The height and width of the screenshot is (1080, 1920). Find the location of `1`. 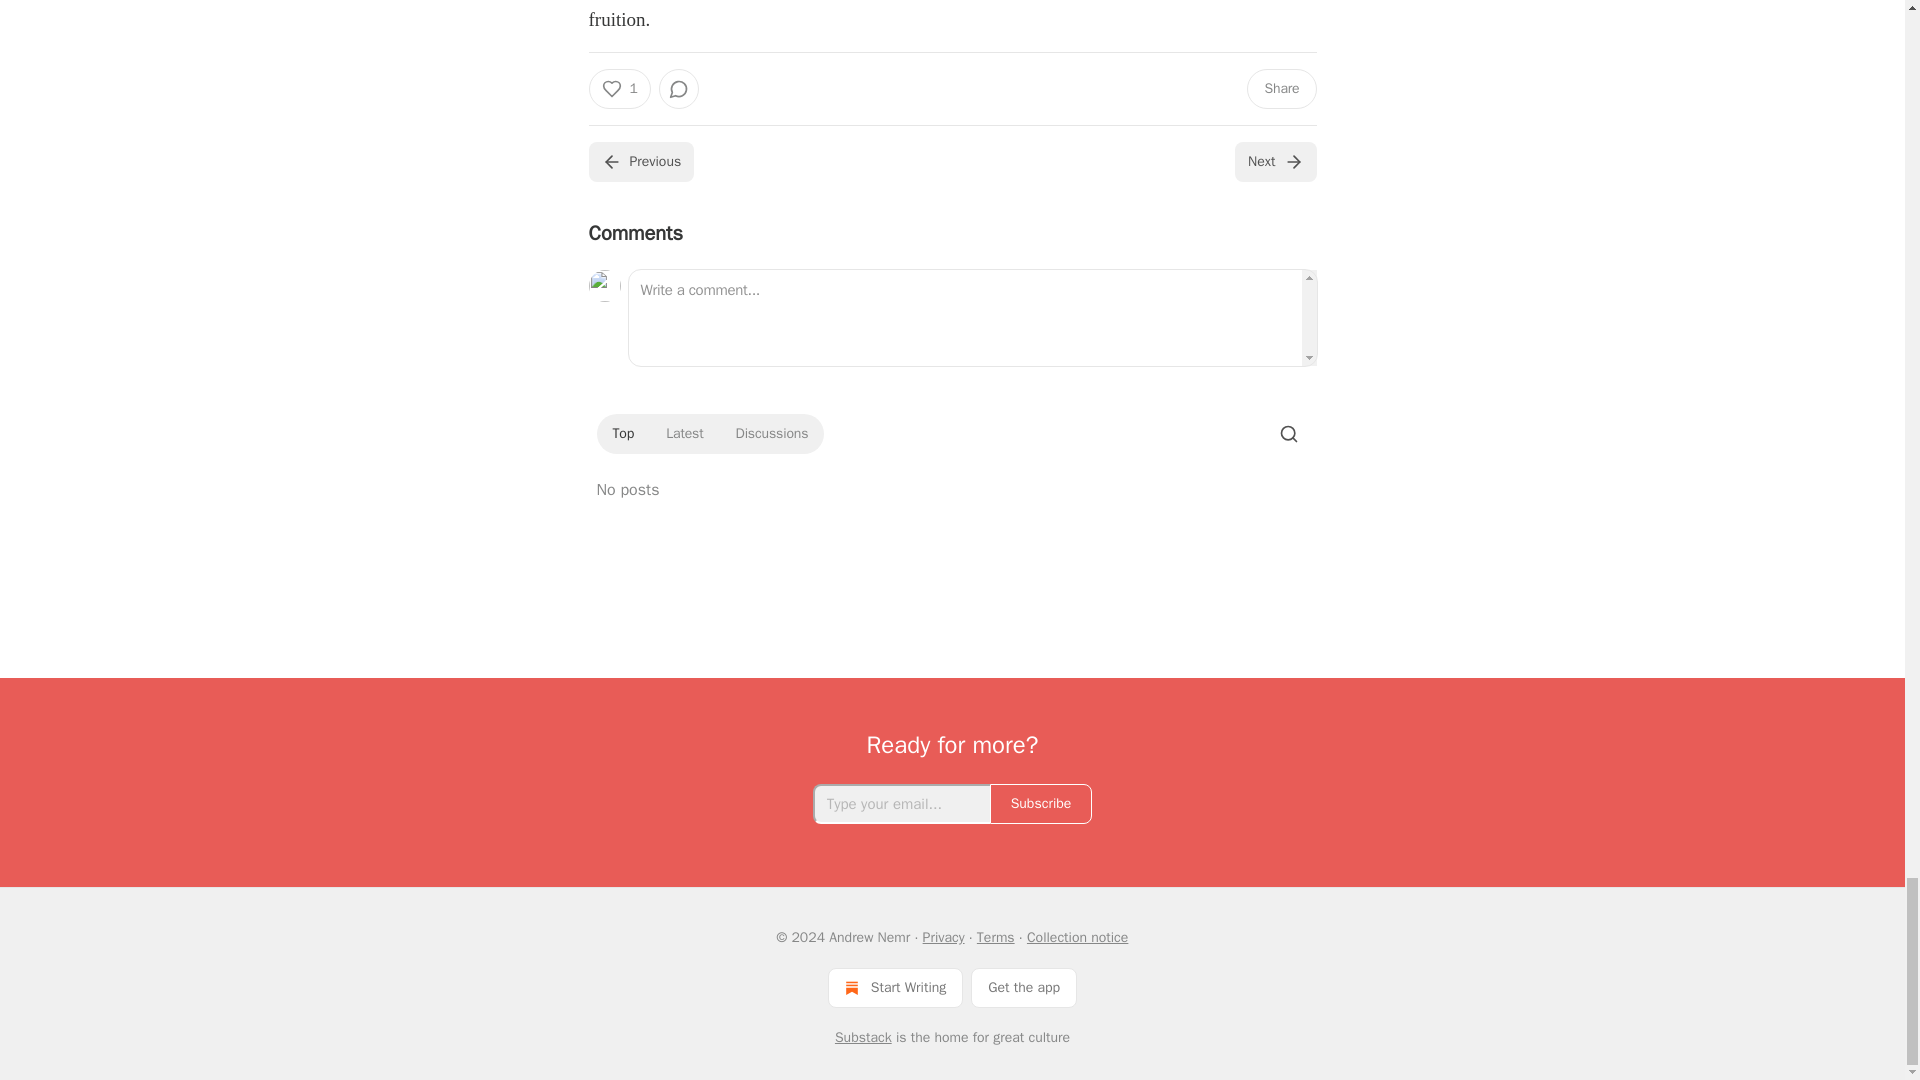

1 is located at coordinates (618, 89).